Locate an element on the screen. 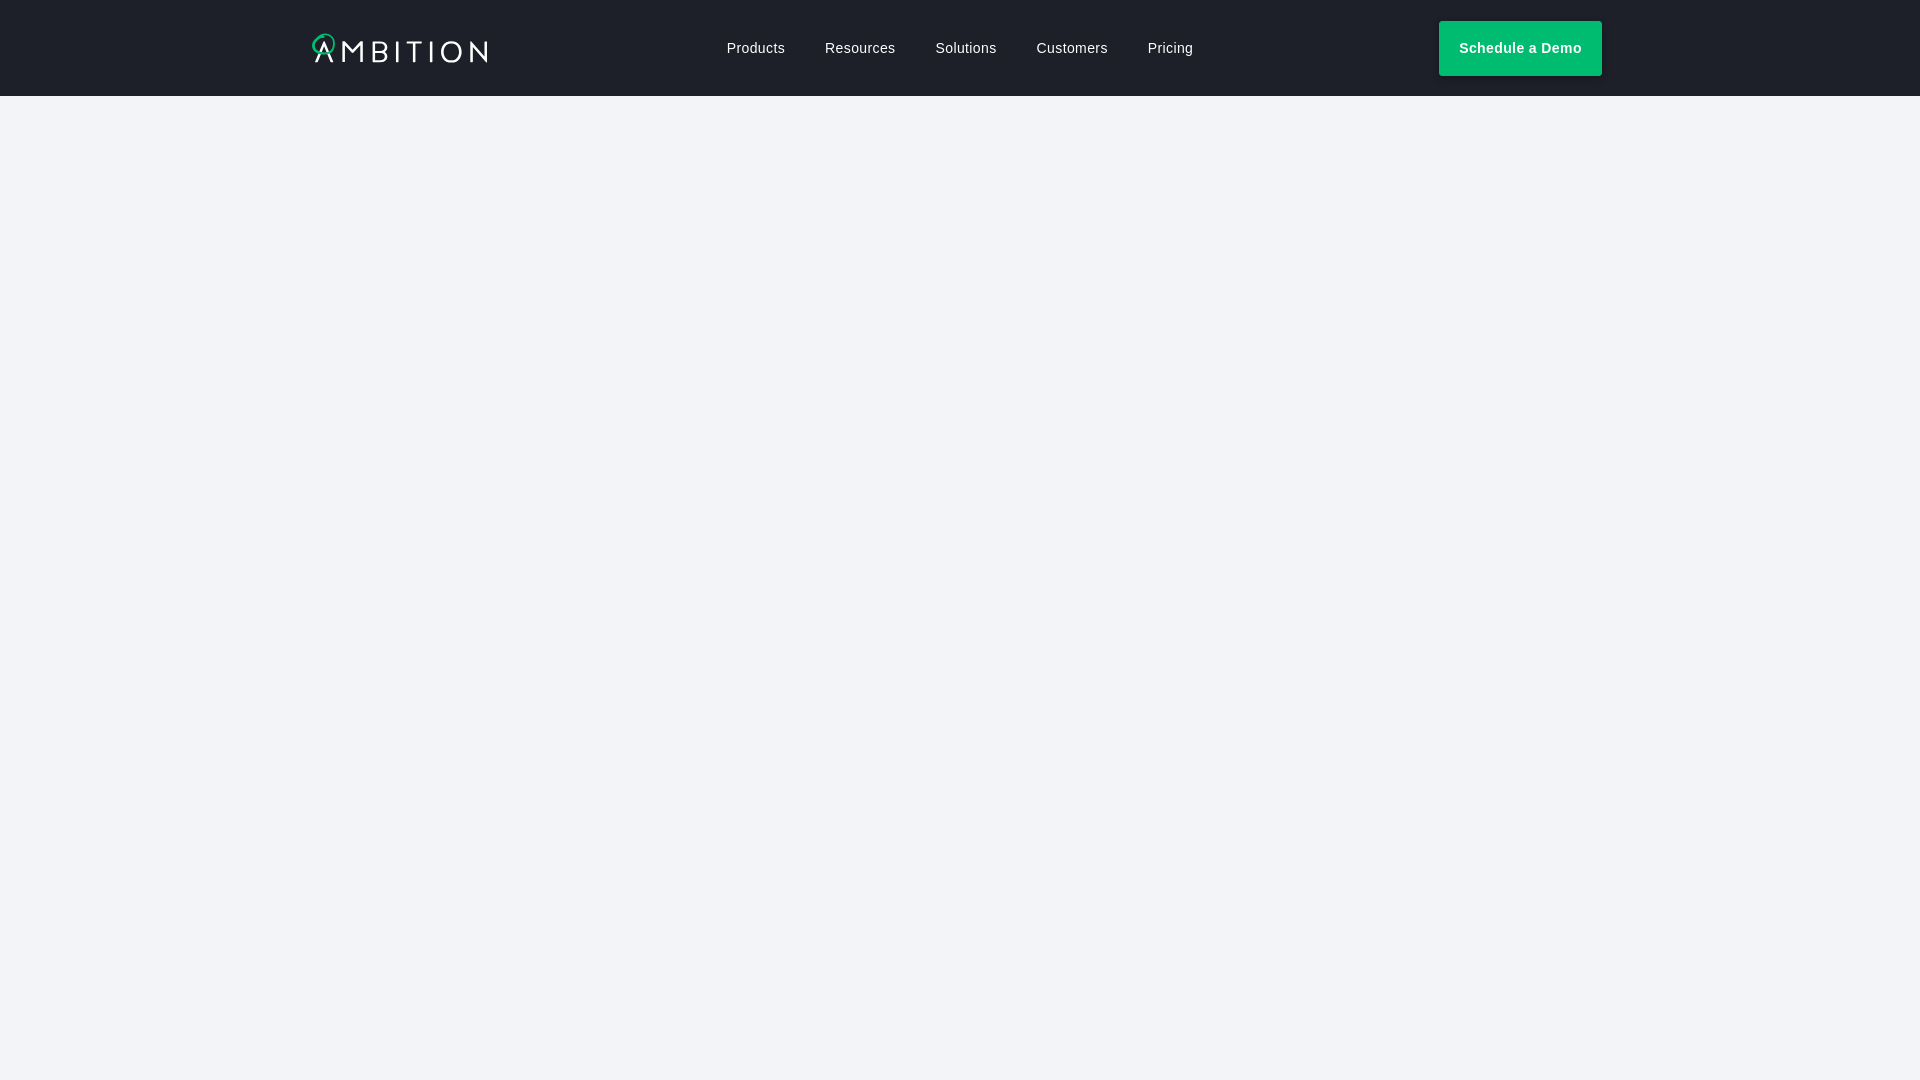  Ambition is located at coordinates (399, 47).